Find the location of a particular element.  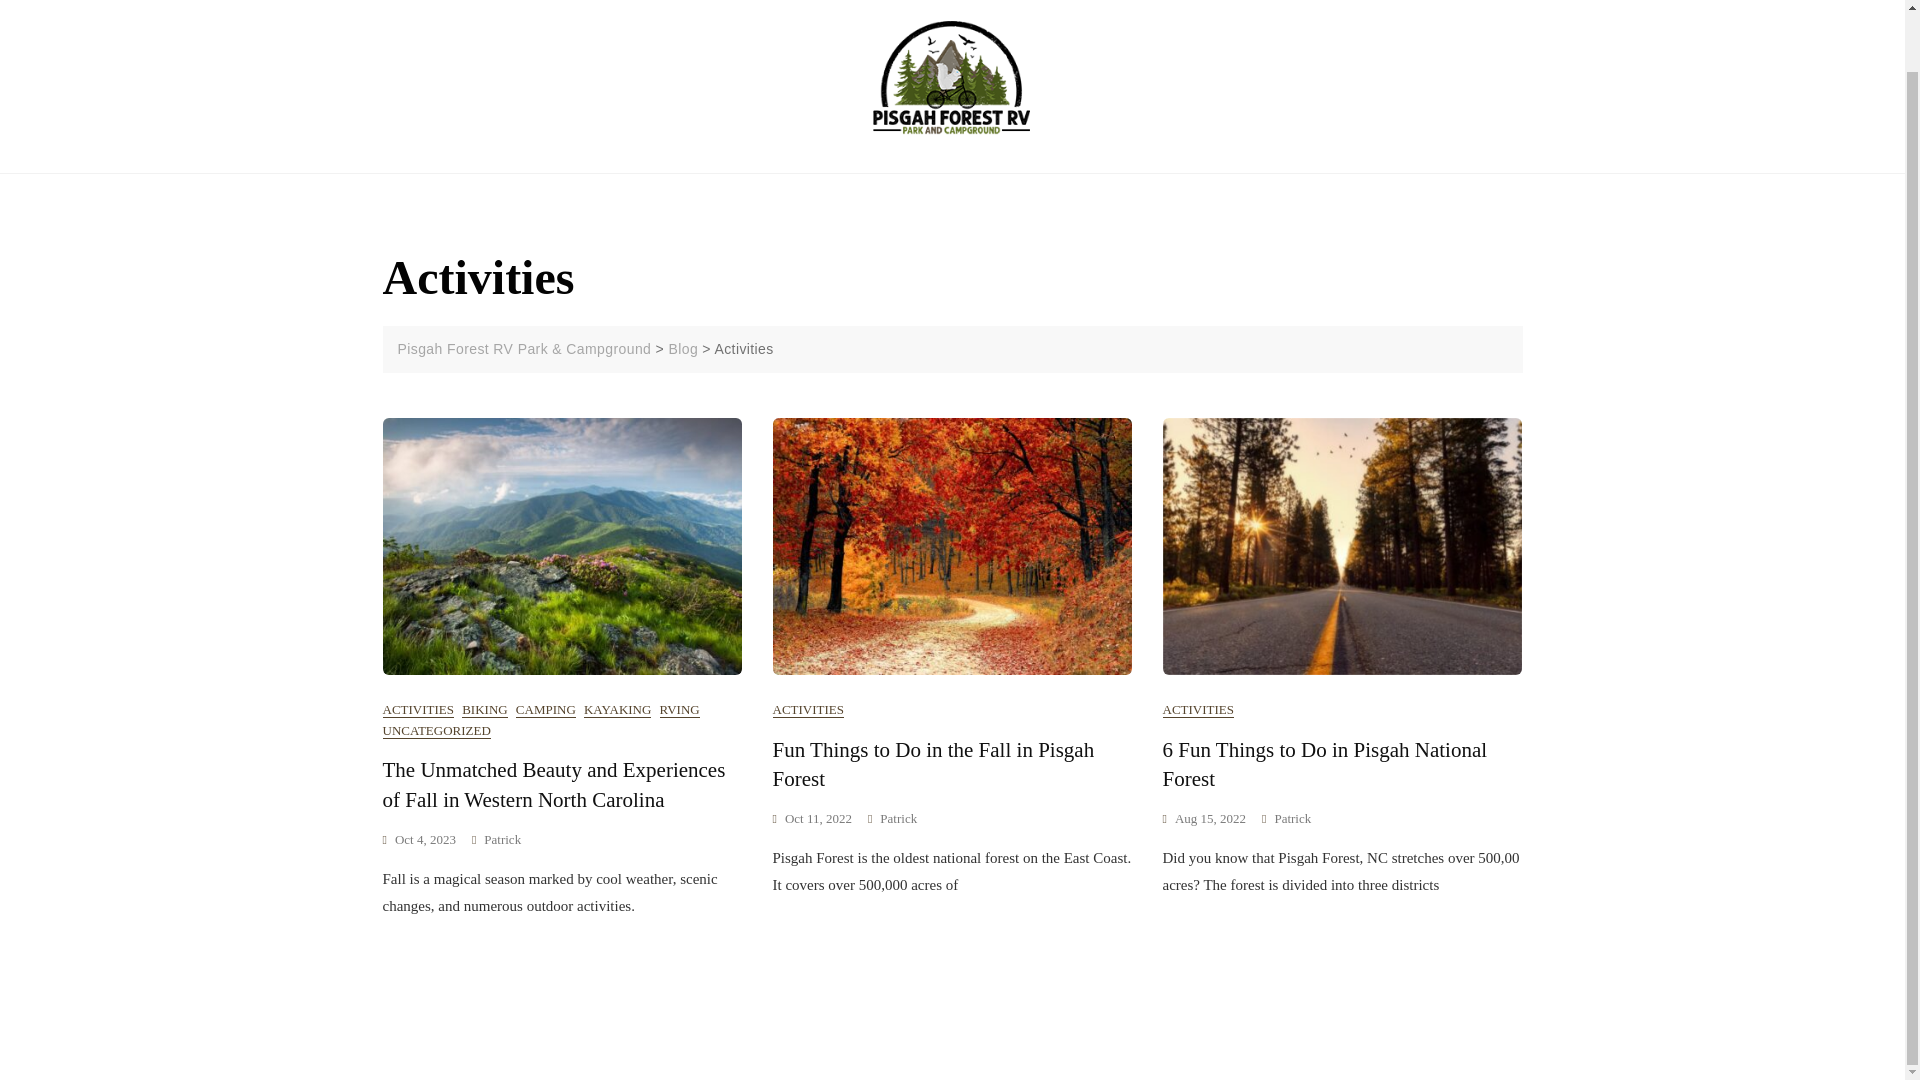

Go to Blog. is located at coordinates (683, 349).